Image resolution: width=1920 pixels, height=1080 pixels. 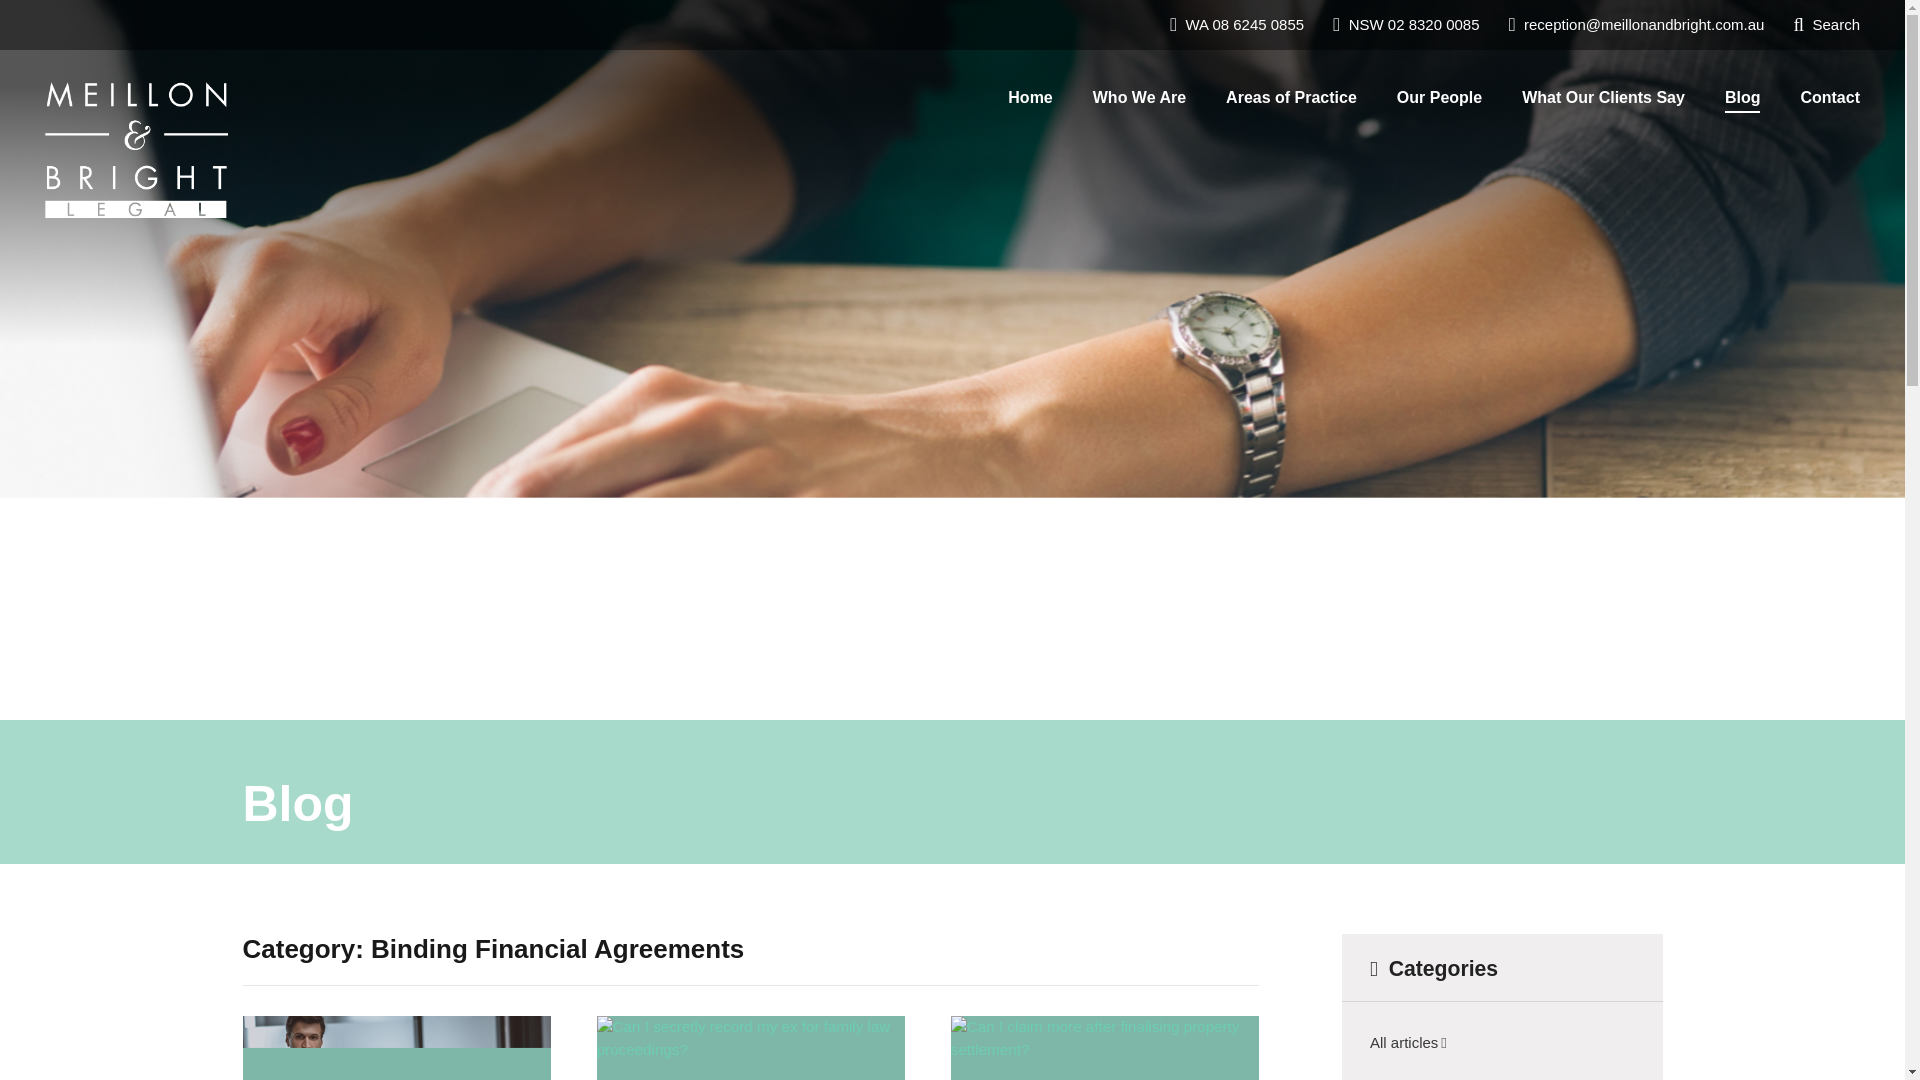 I want to click on   Search, so click(x=1826, y=24).